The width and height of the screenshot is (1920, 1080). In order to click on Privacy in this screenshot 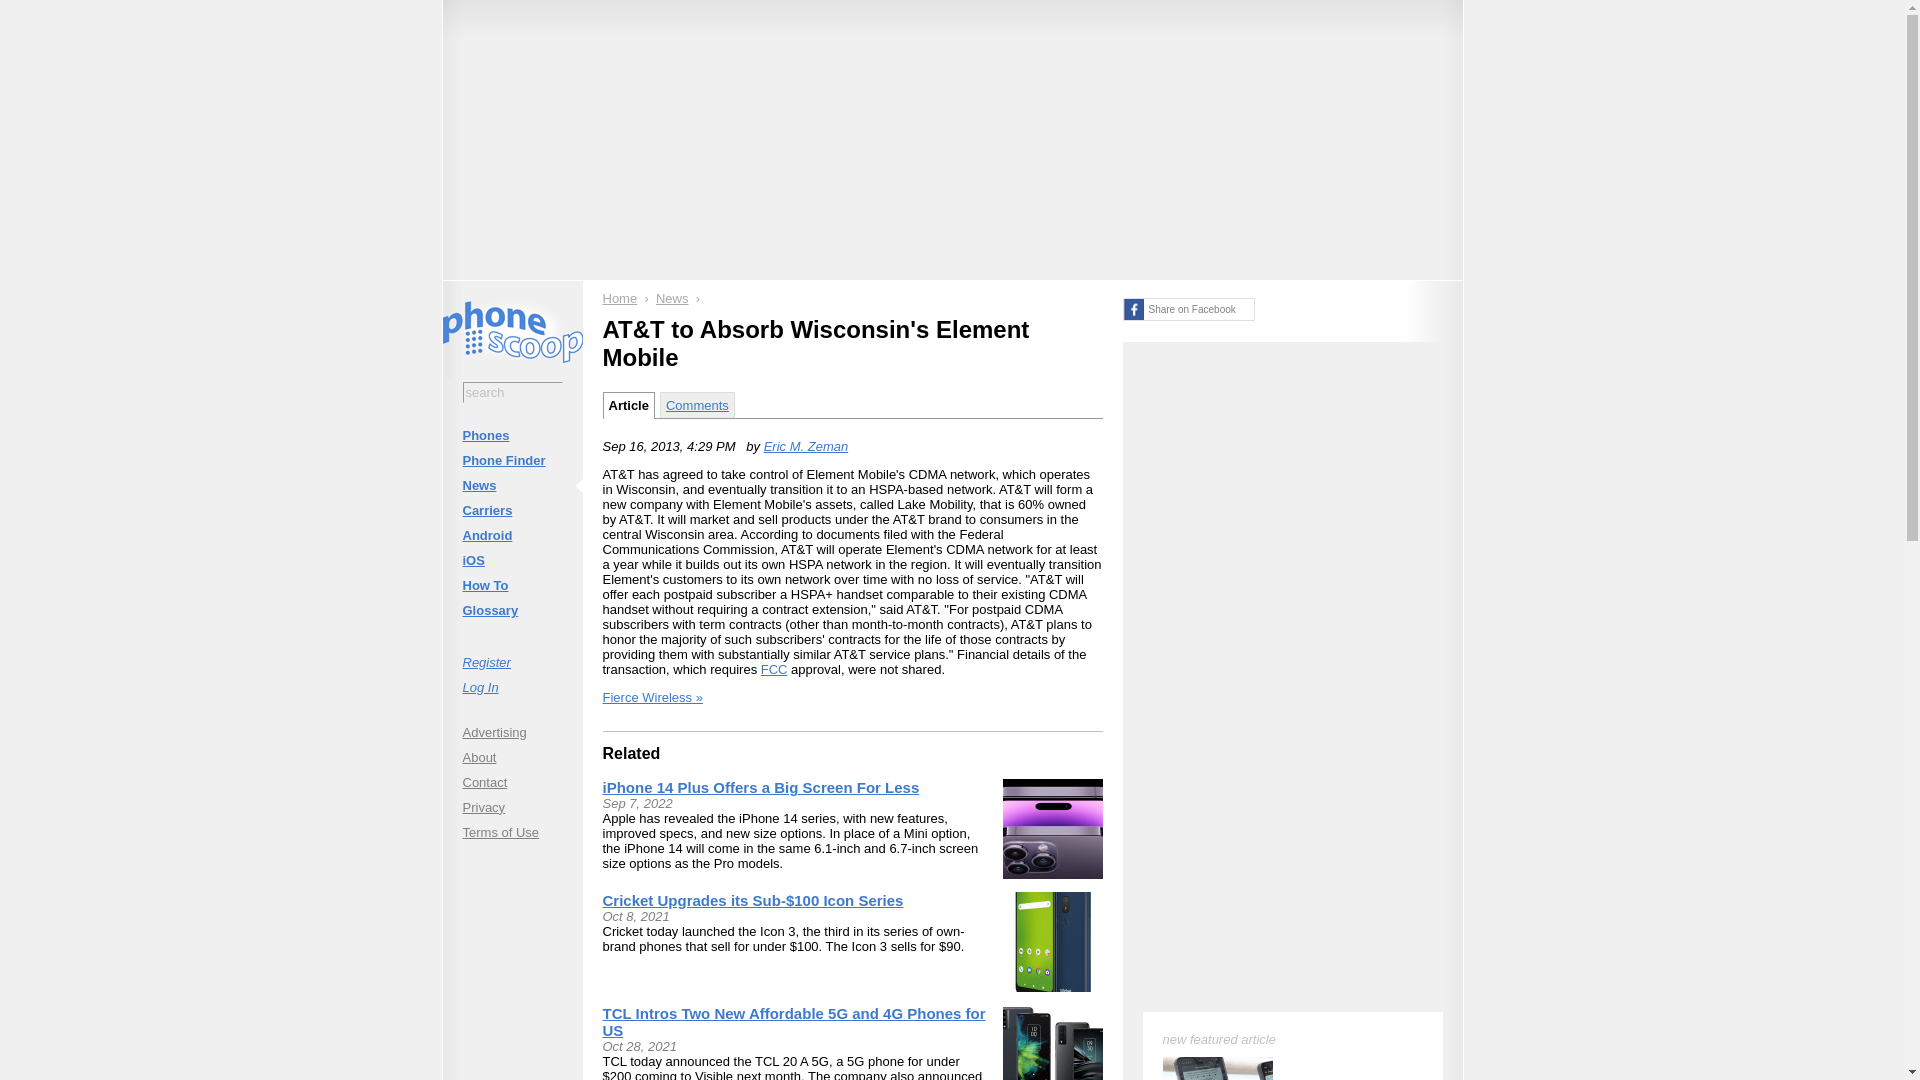, I will do `click(511, 806)`.